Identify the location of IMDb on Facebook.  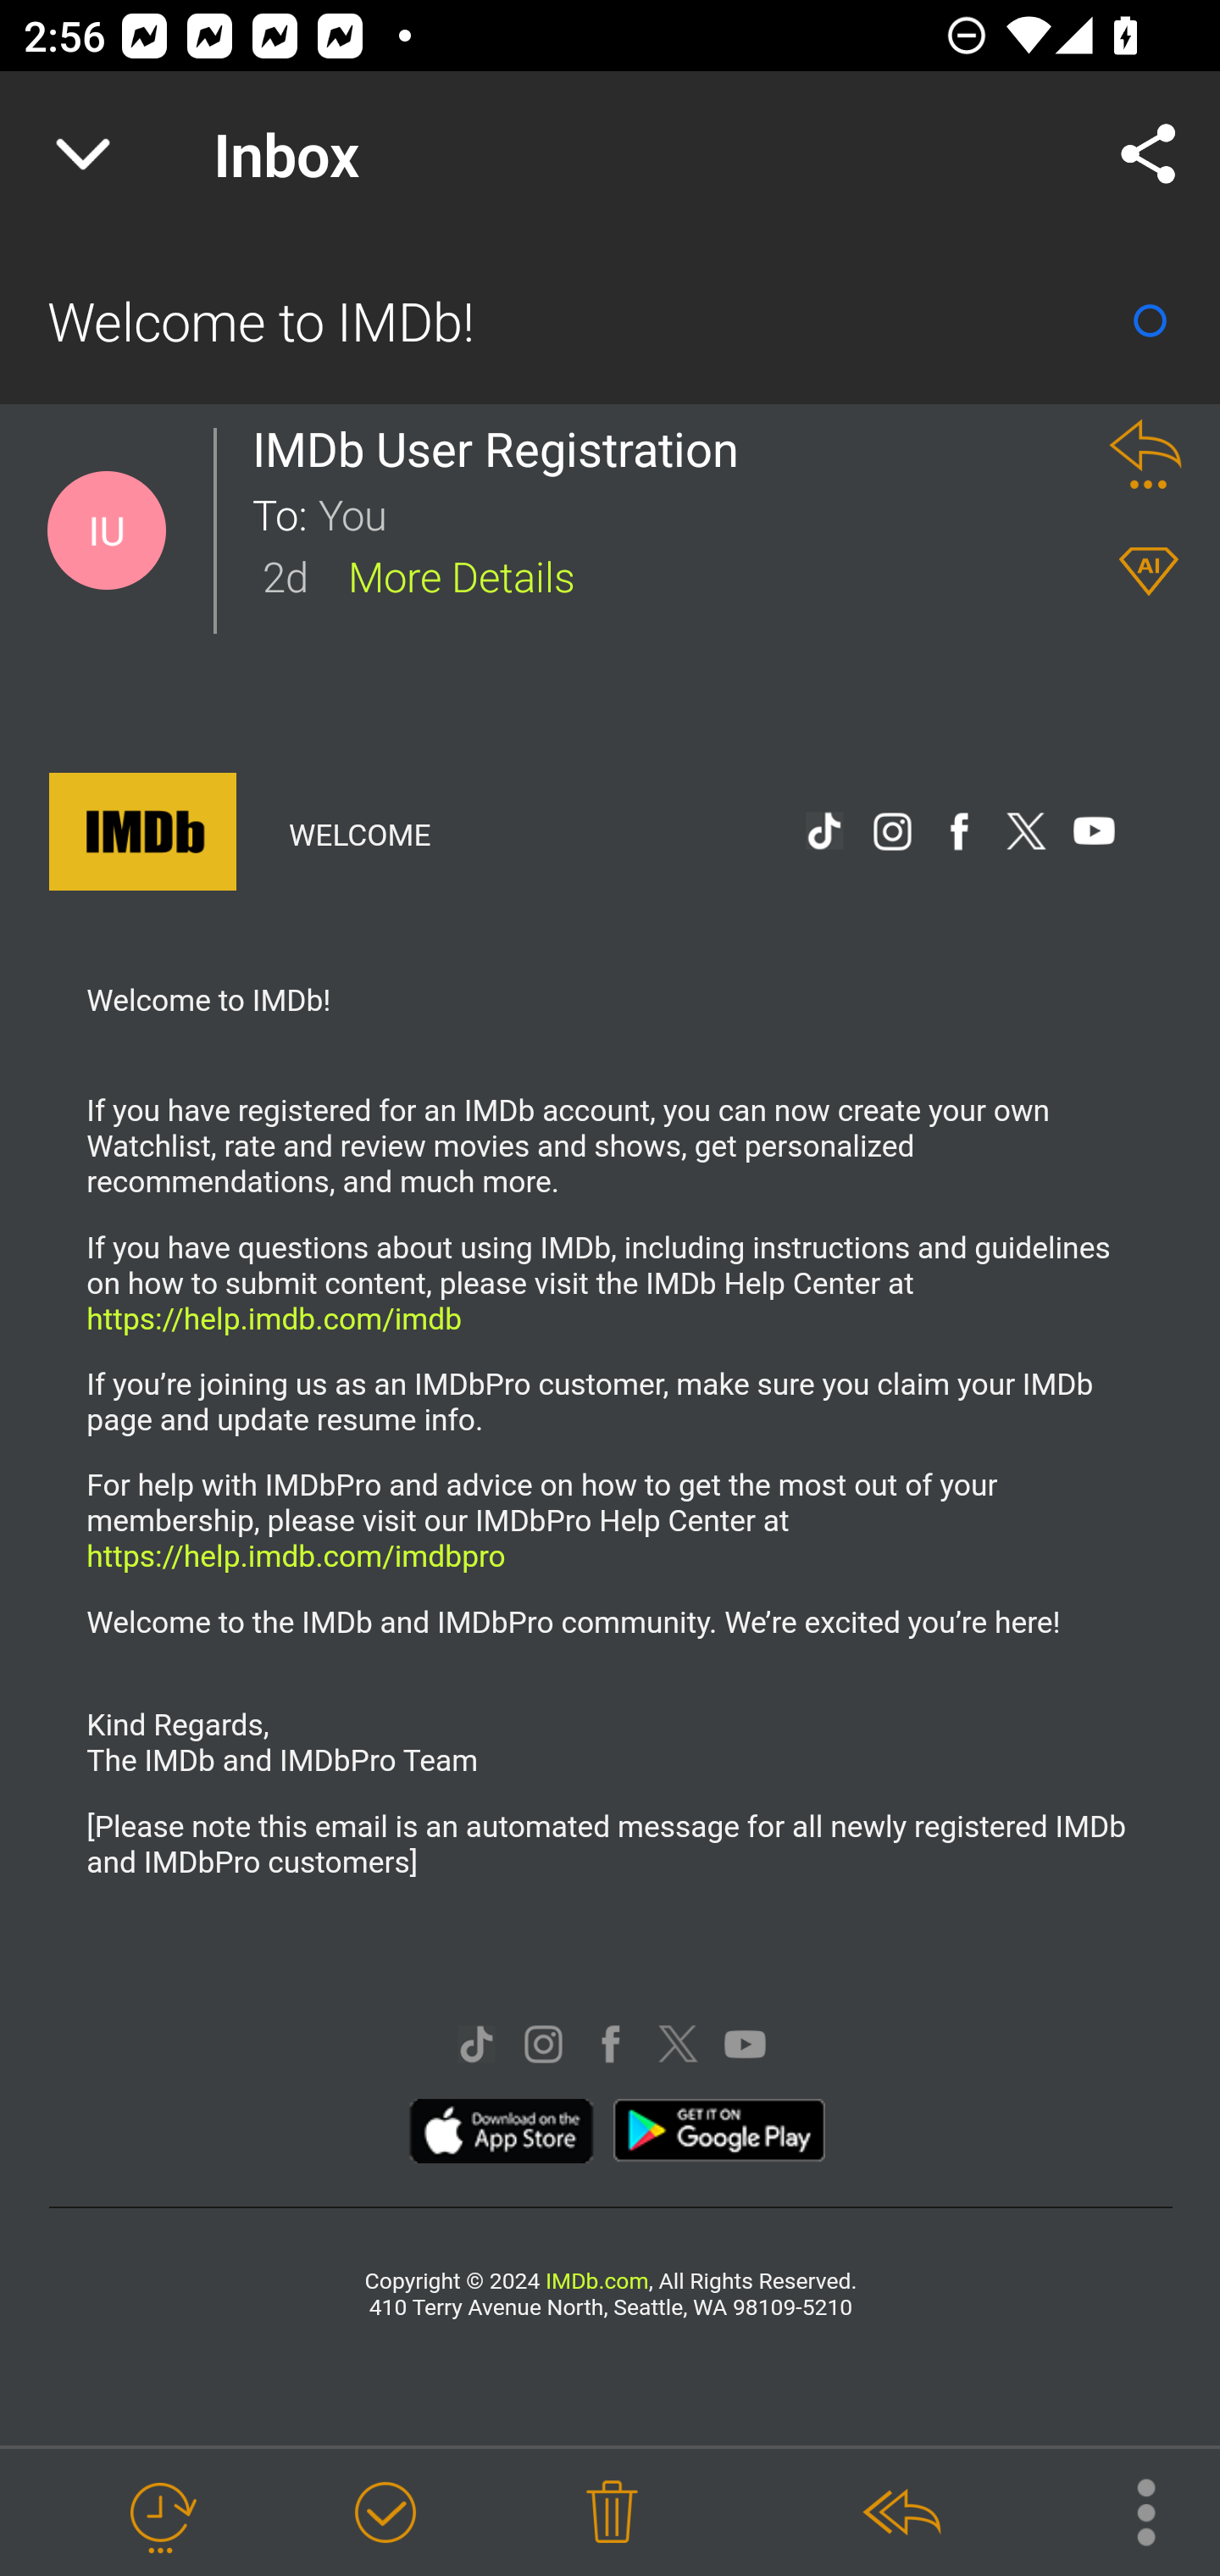
(610, 2047).